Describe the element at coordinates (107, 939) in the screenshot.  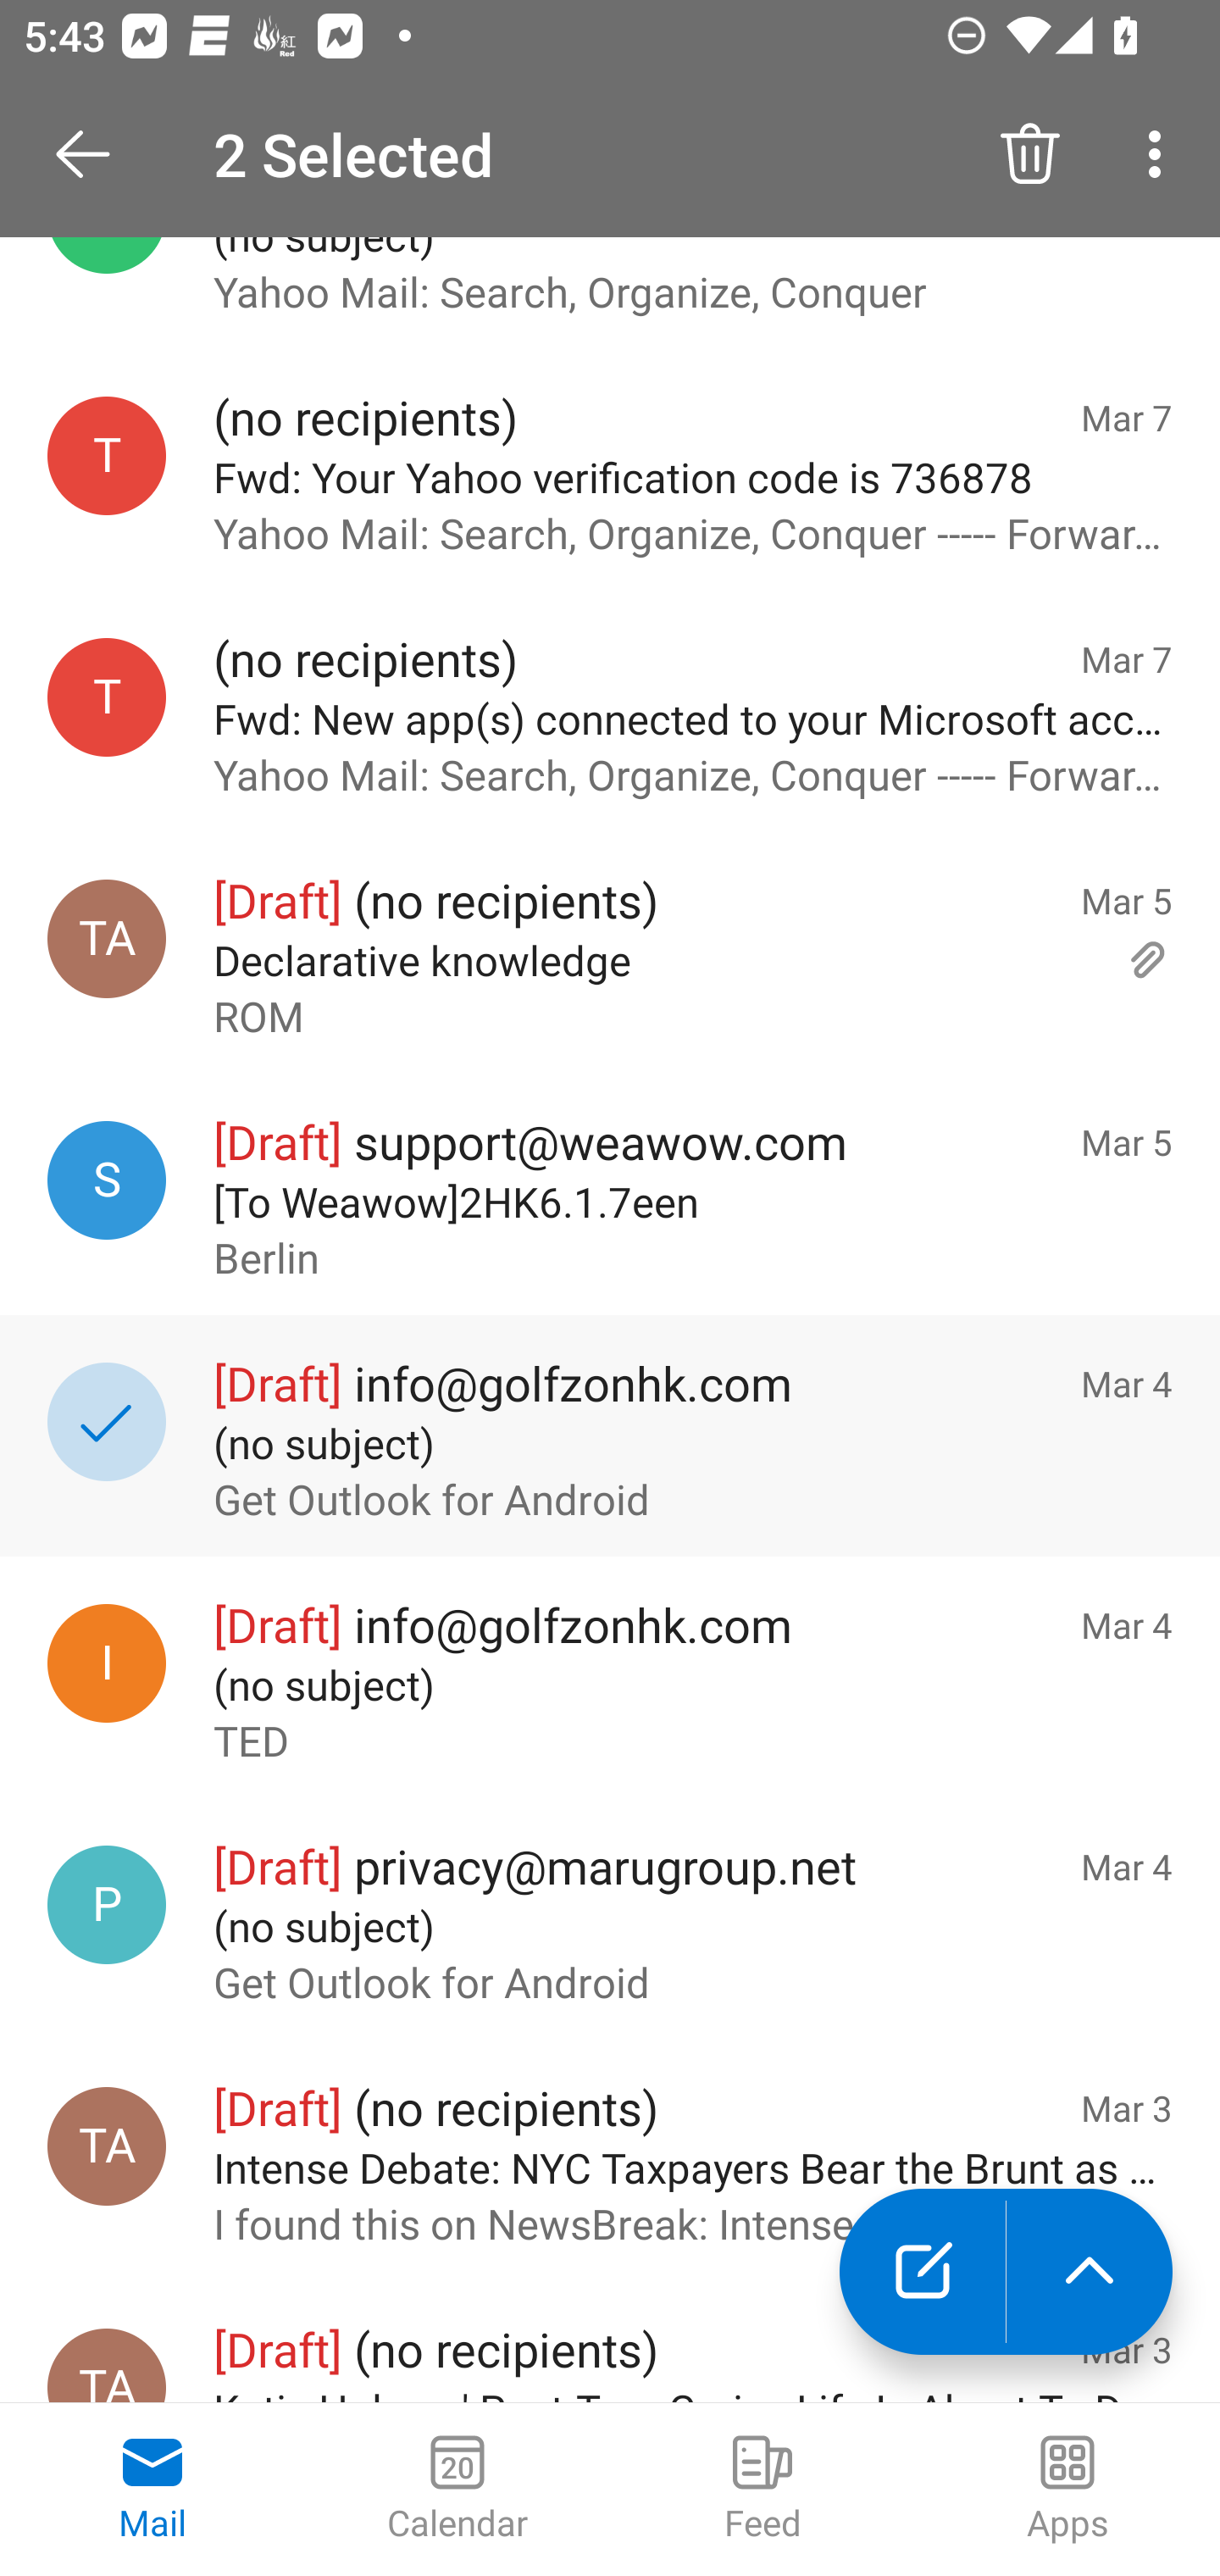
I see `Test Appium, testappium002@outlook.com` at that location.